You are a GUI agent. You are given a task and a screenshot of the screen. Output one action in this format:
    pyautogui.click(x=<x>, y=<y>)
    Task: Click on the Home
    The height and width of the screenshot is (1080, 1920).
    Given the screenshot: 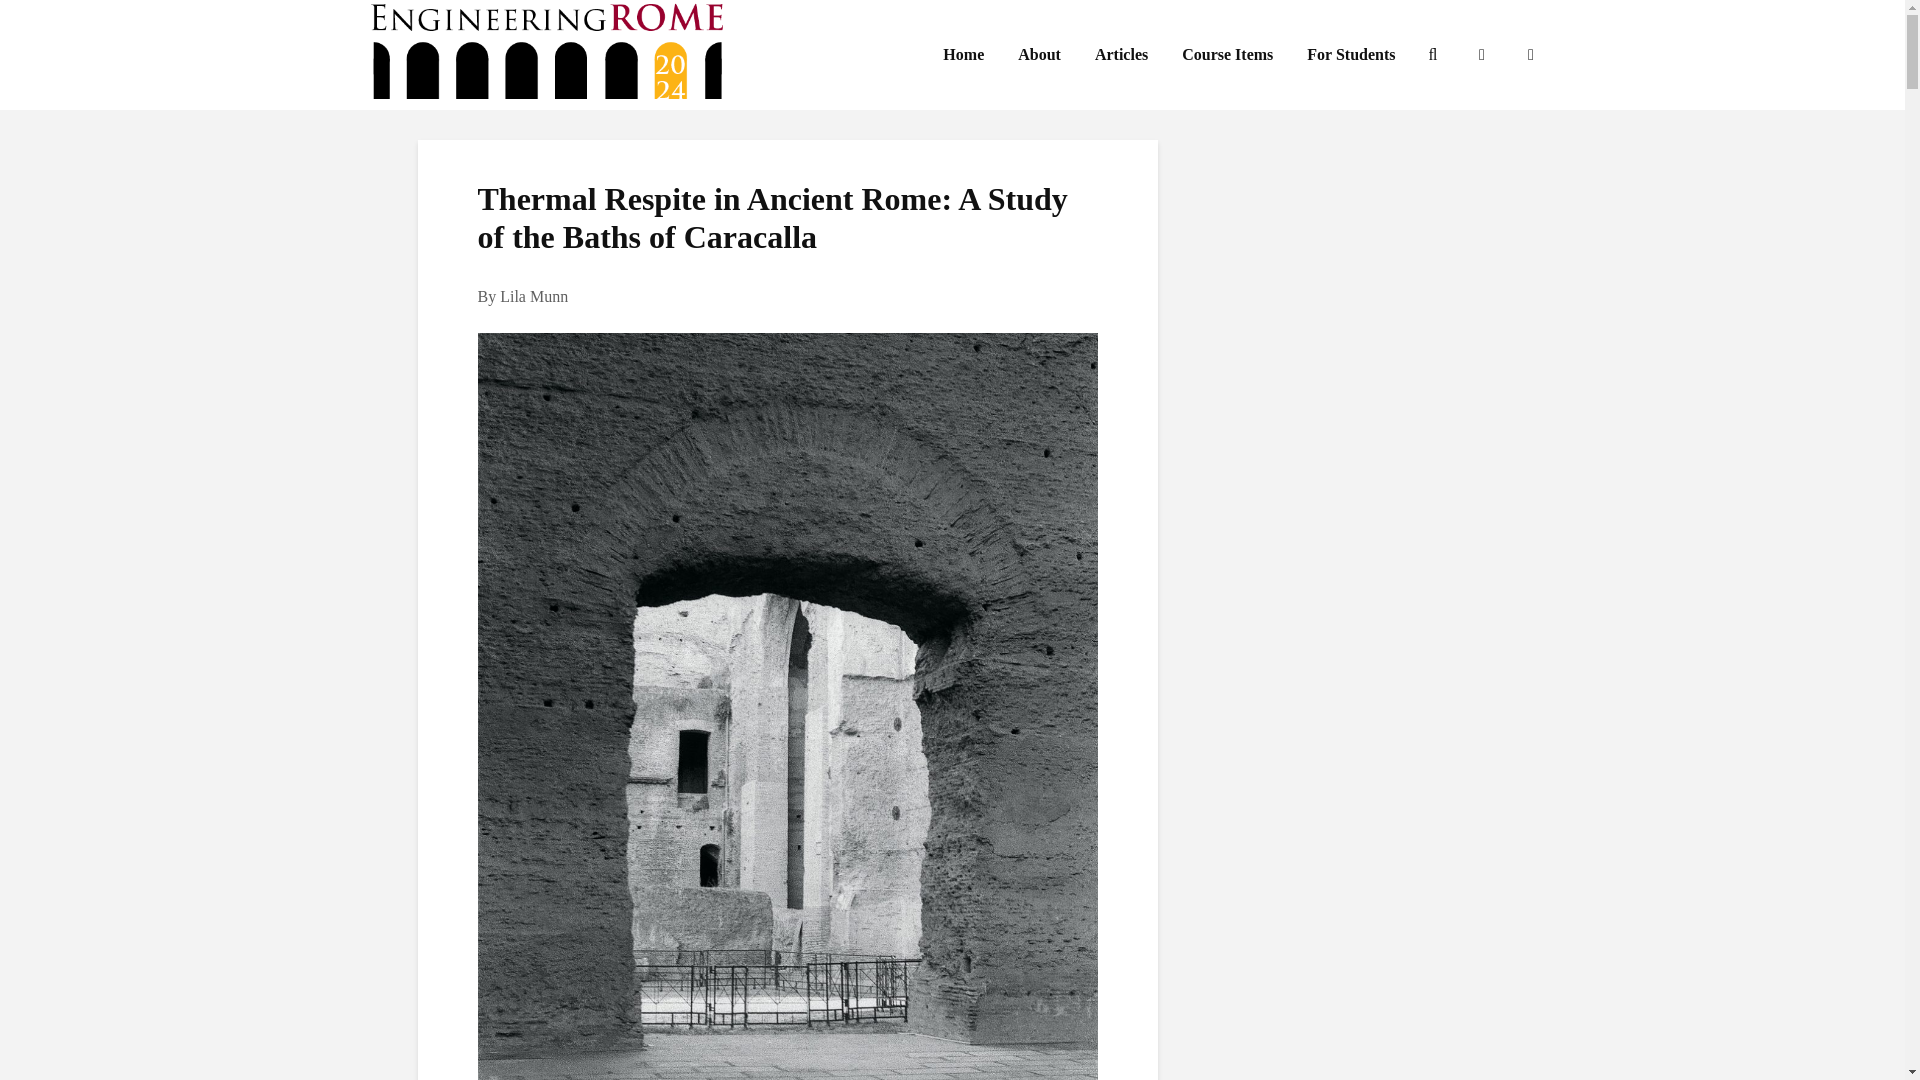 What is the action you would take?
    pyautogui.click(x=962, y=54)
    